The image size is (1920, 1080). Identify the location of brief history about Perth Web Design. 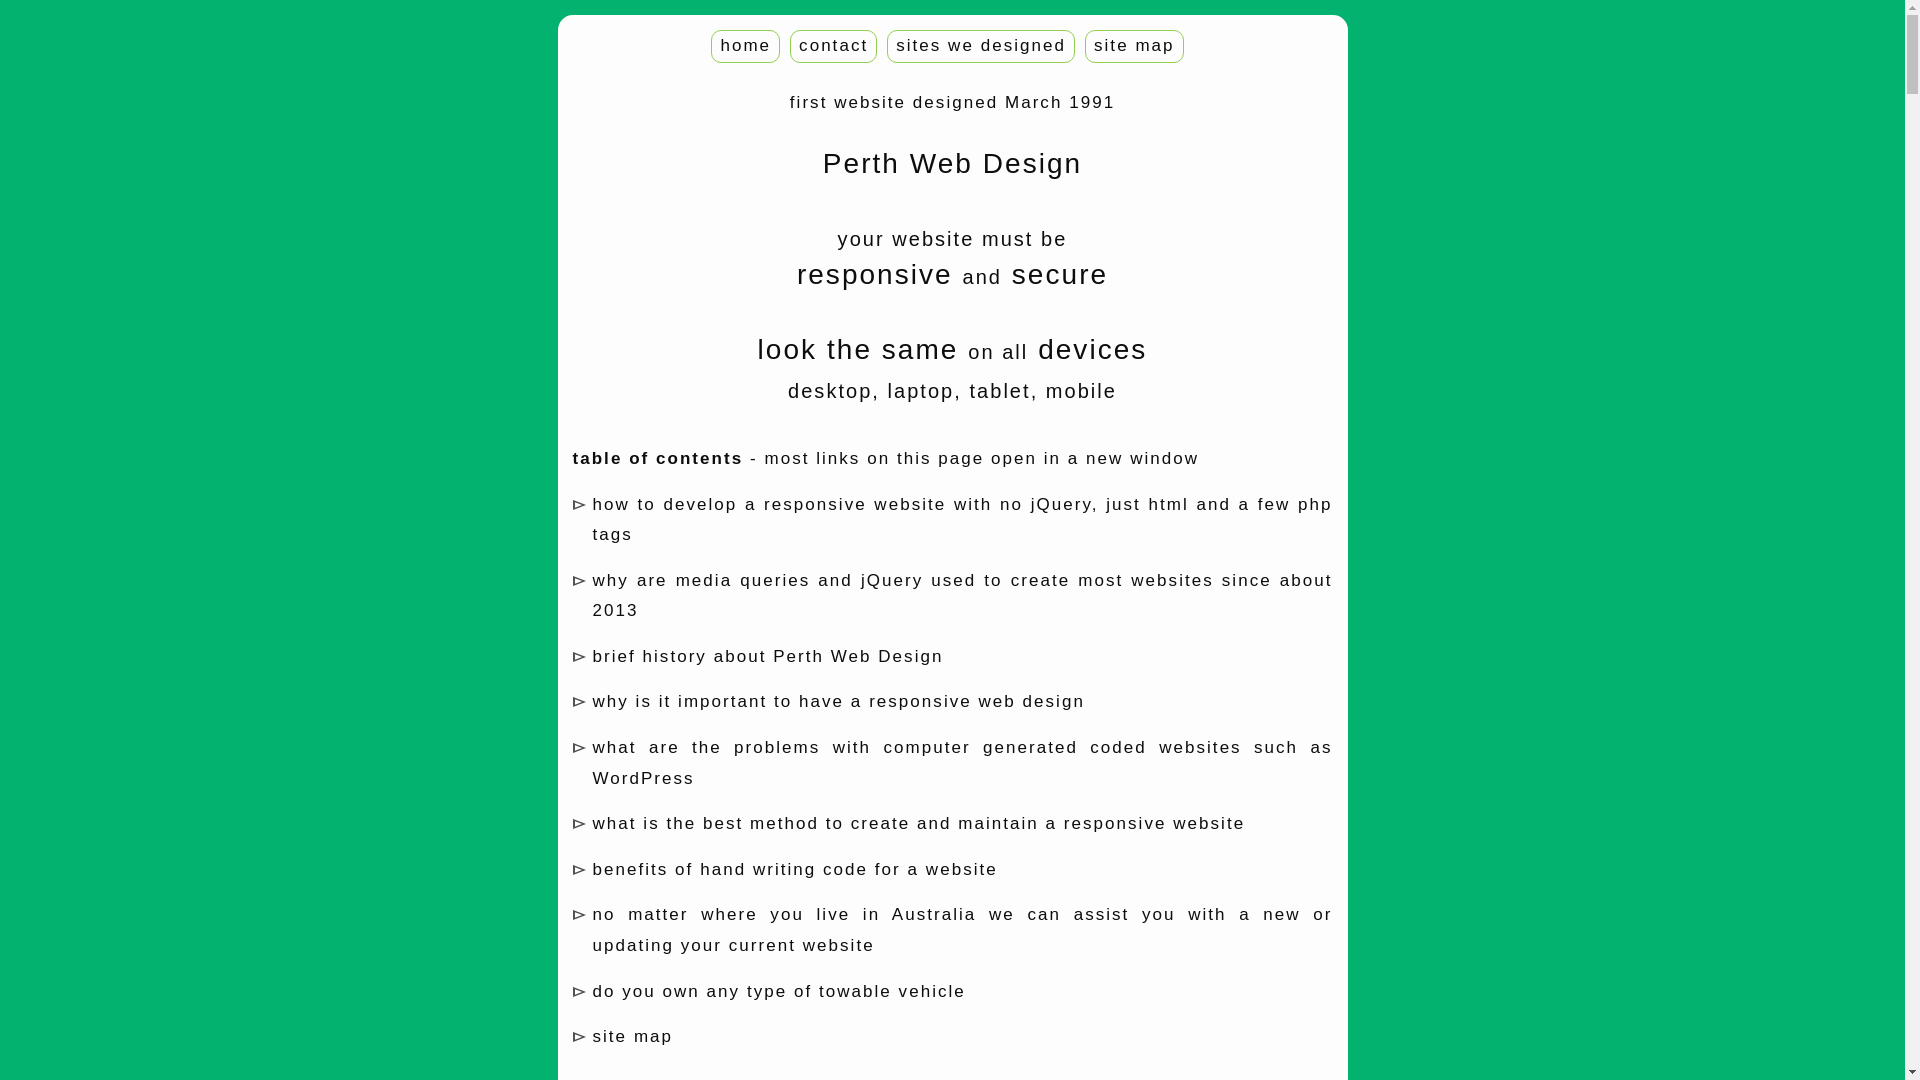
(768, 656).